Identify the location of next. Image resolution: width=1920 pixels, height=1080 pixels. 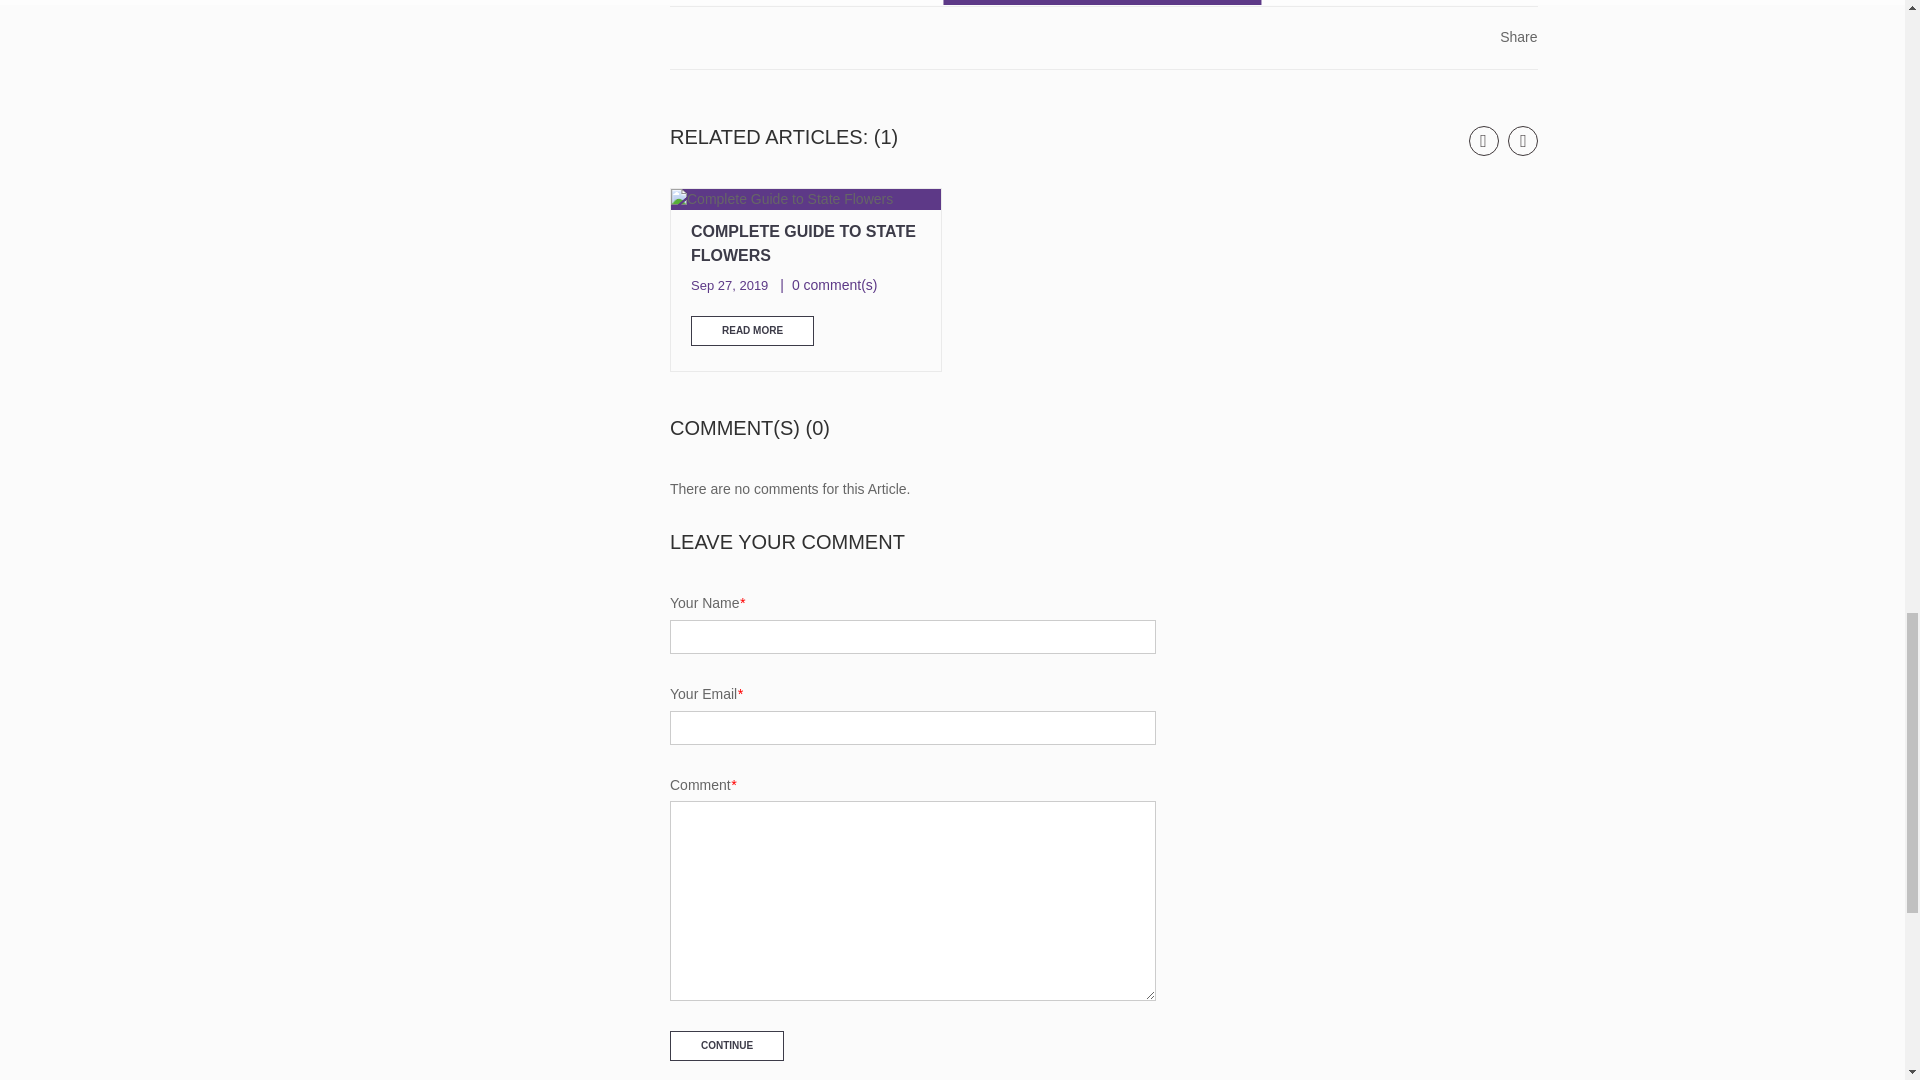
(1522, 140).